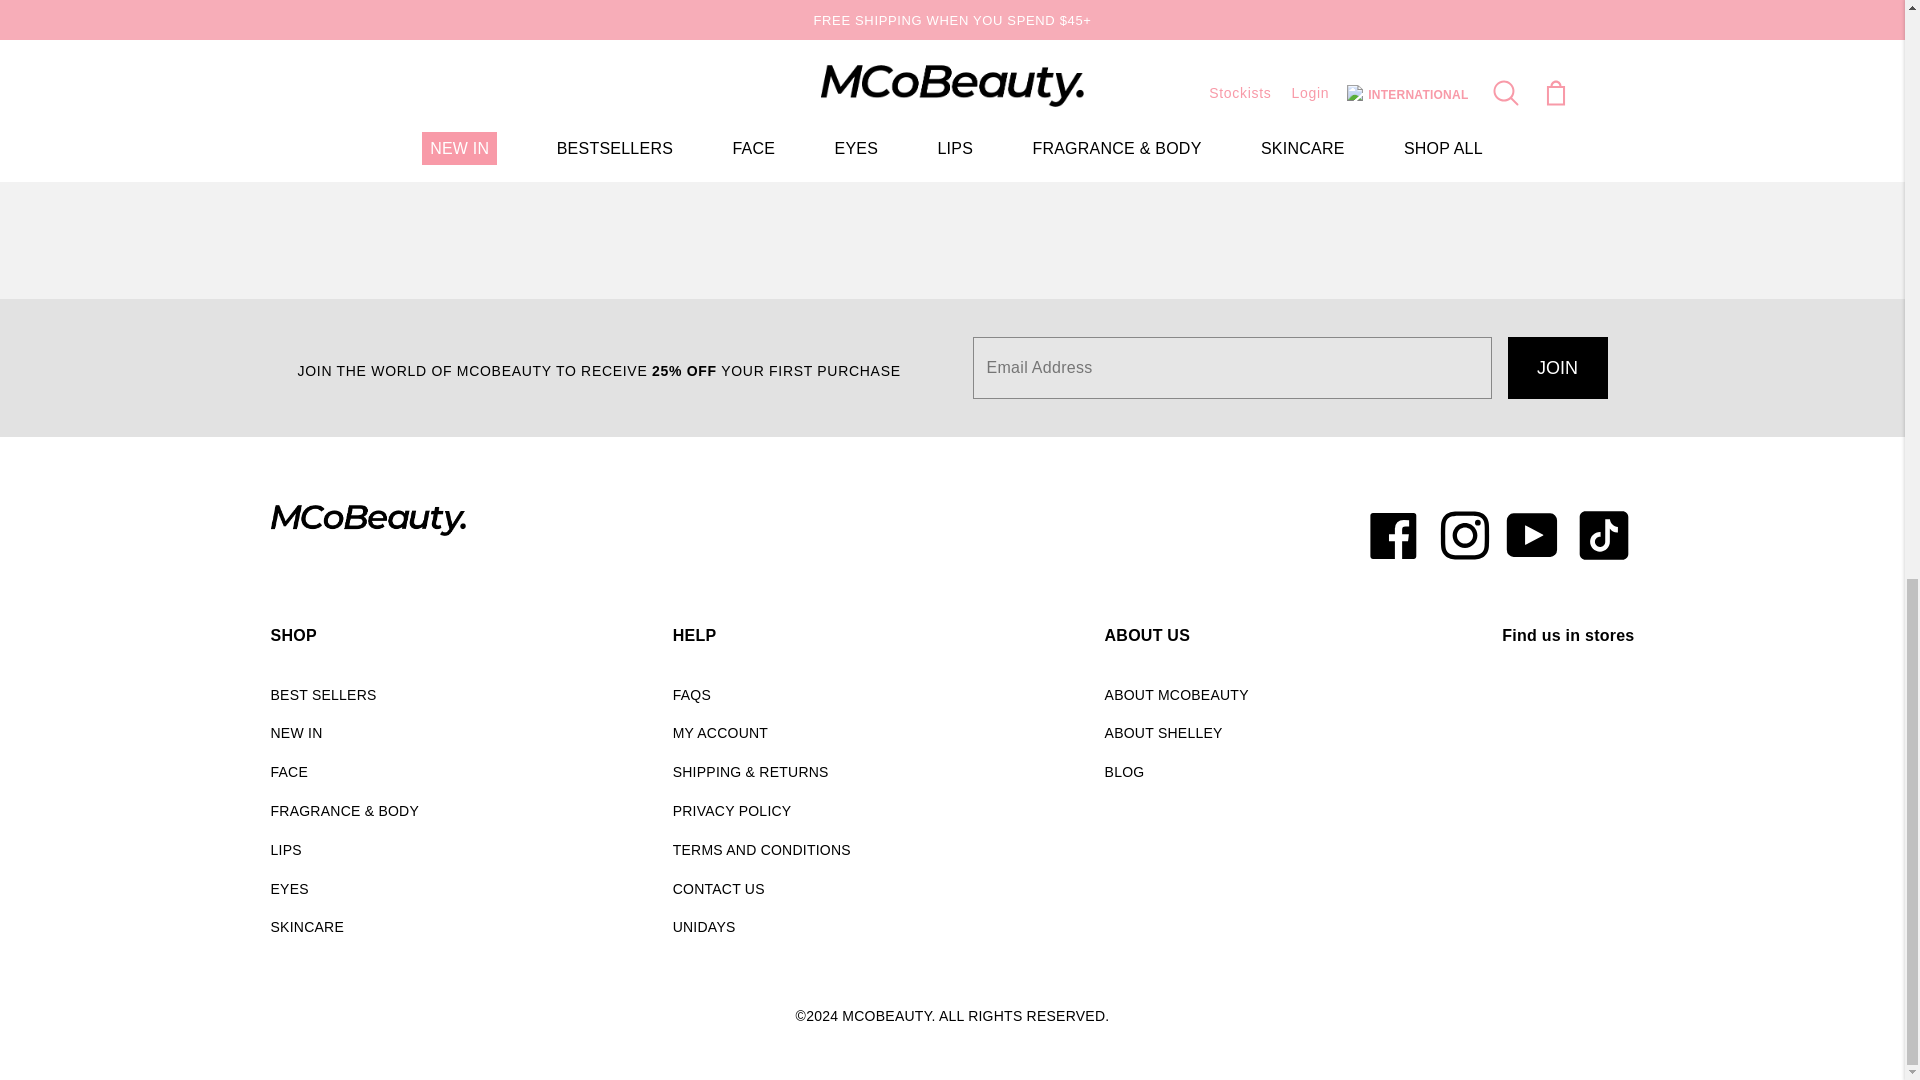 This screenshot has height=1080, width=1920. I want to click on MCoBeauty US on Instagram, so click(1464, 535).